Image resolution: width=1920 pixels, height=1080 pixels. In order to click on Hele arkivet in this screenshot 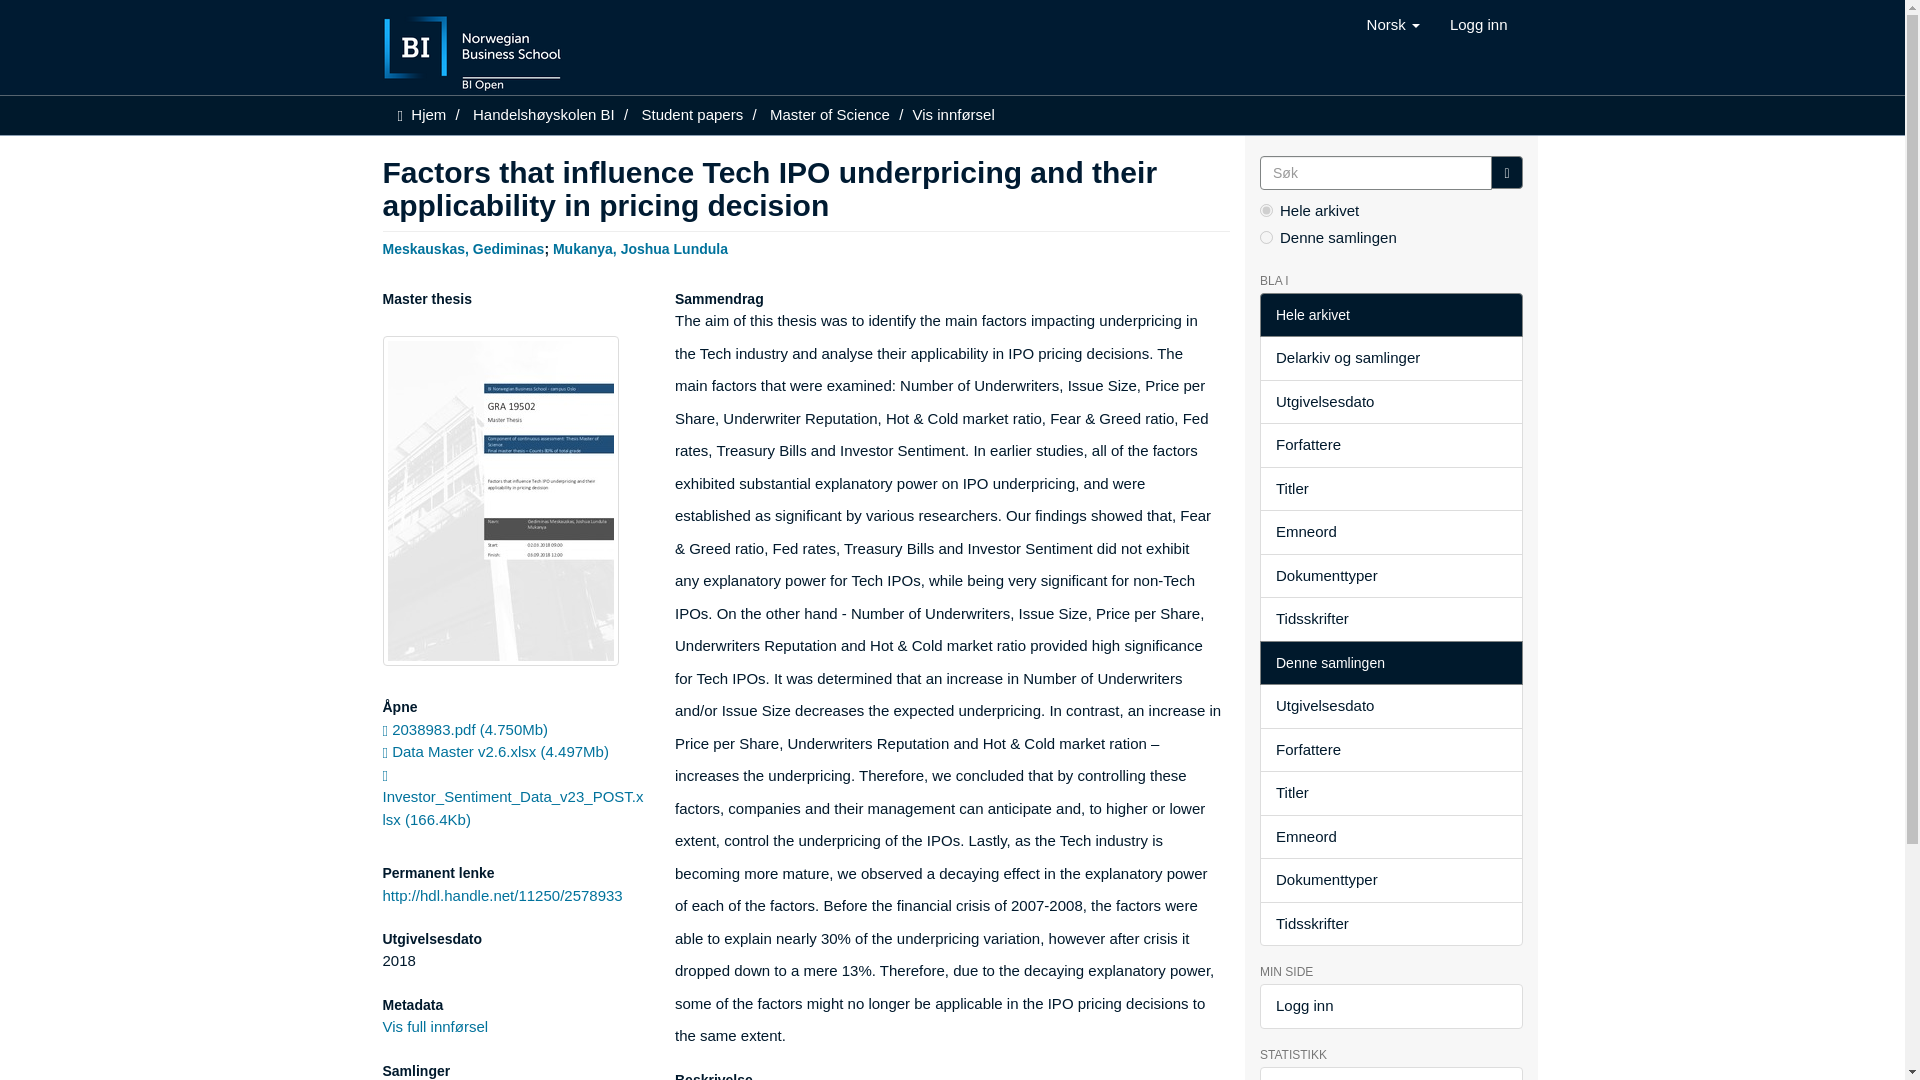, I will do `click(1390, 315)`.